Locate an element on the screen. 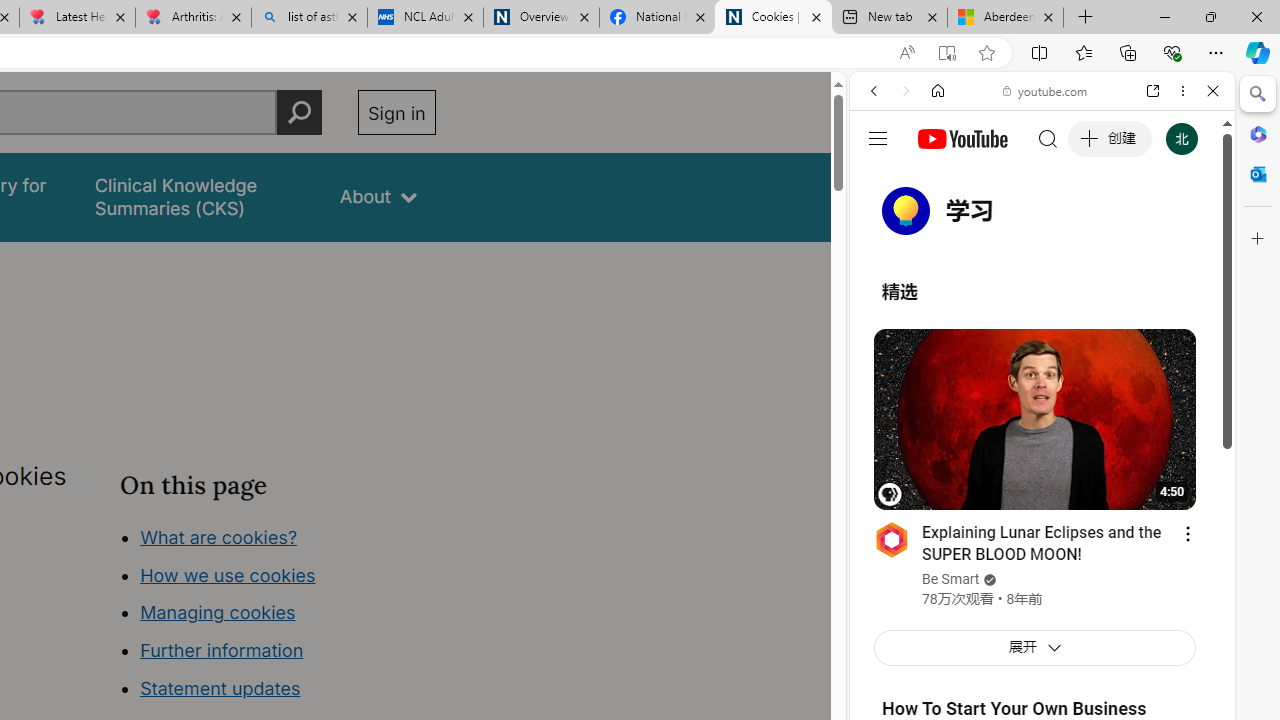 The image size is (1280, 720). Cookies | About | NICE is located at coordinates (772, 18).